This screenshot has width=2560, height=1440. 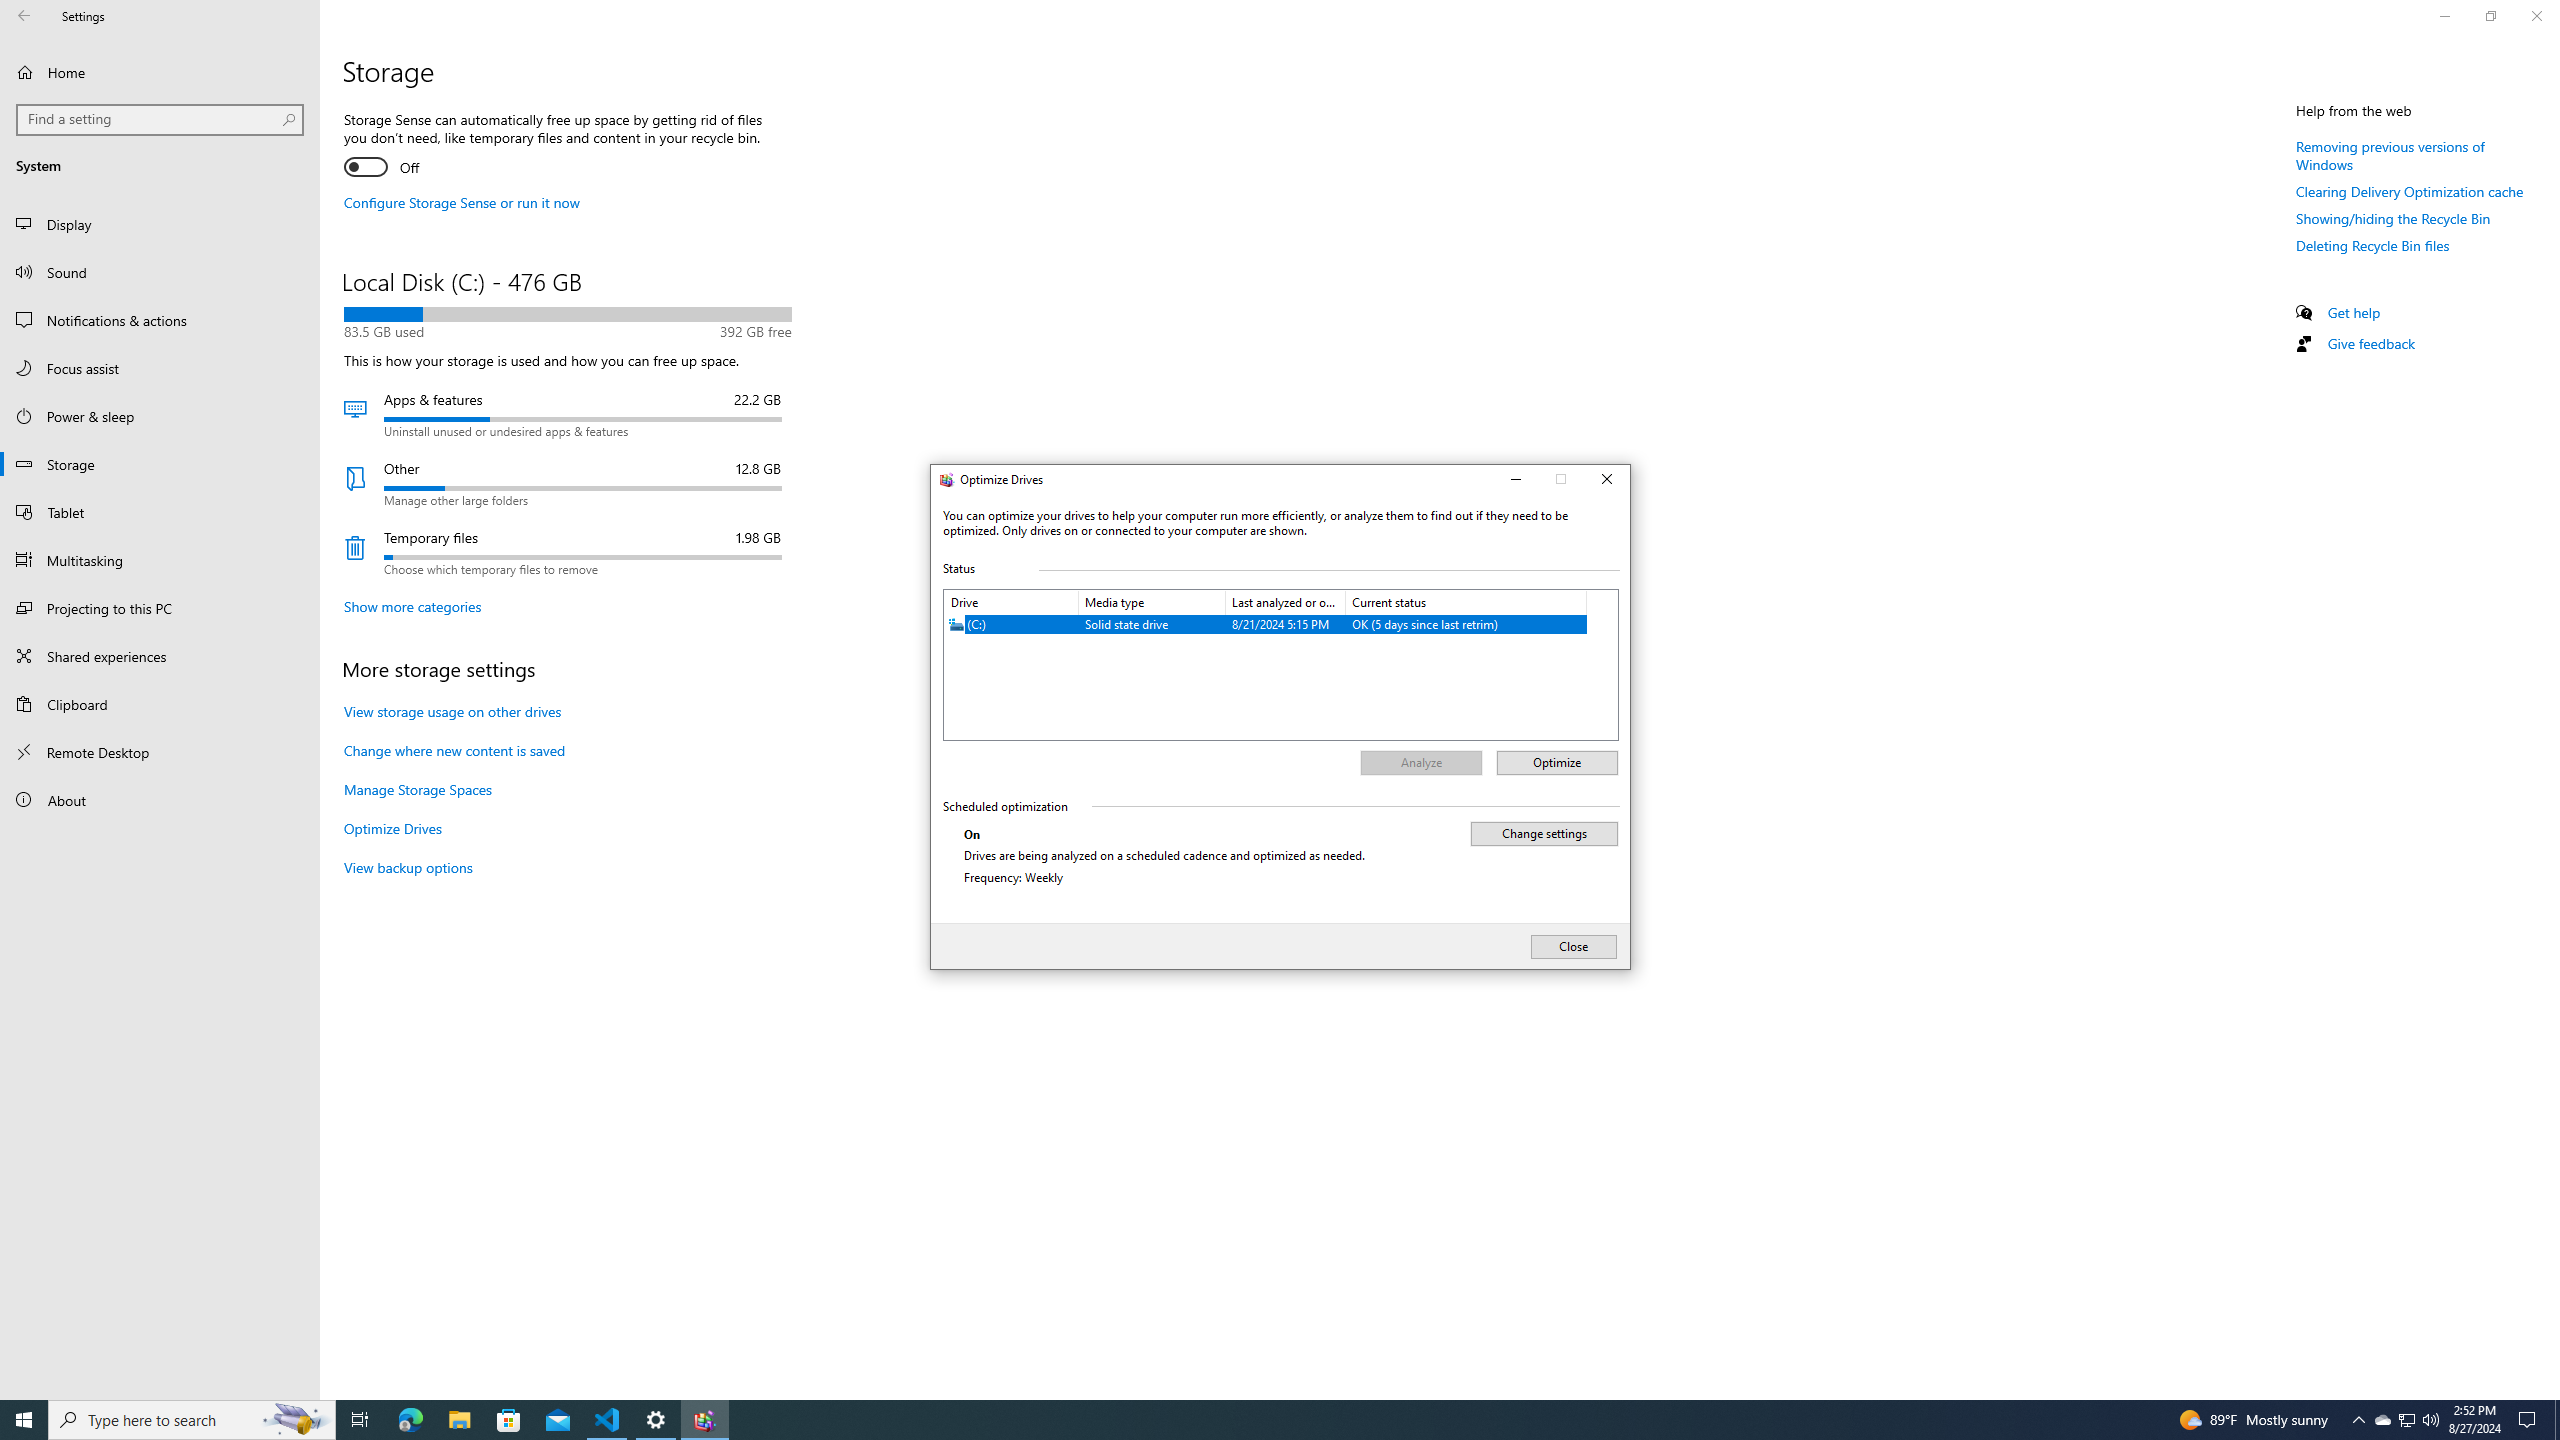 I want to click on Type here to search, so click(x=192, y=1420).